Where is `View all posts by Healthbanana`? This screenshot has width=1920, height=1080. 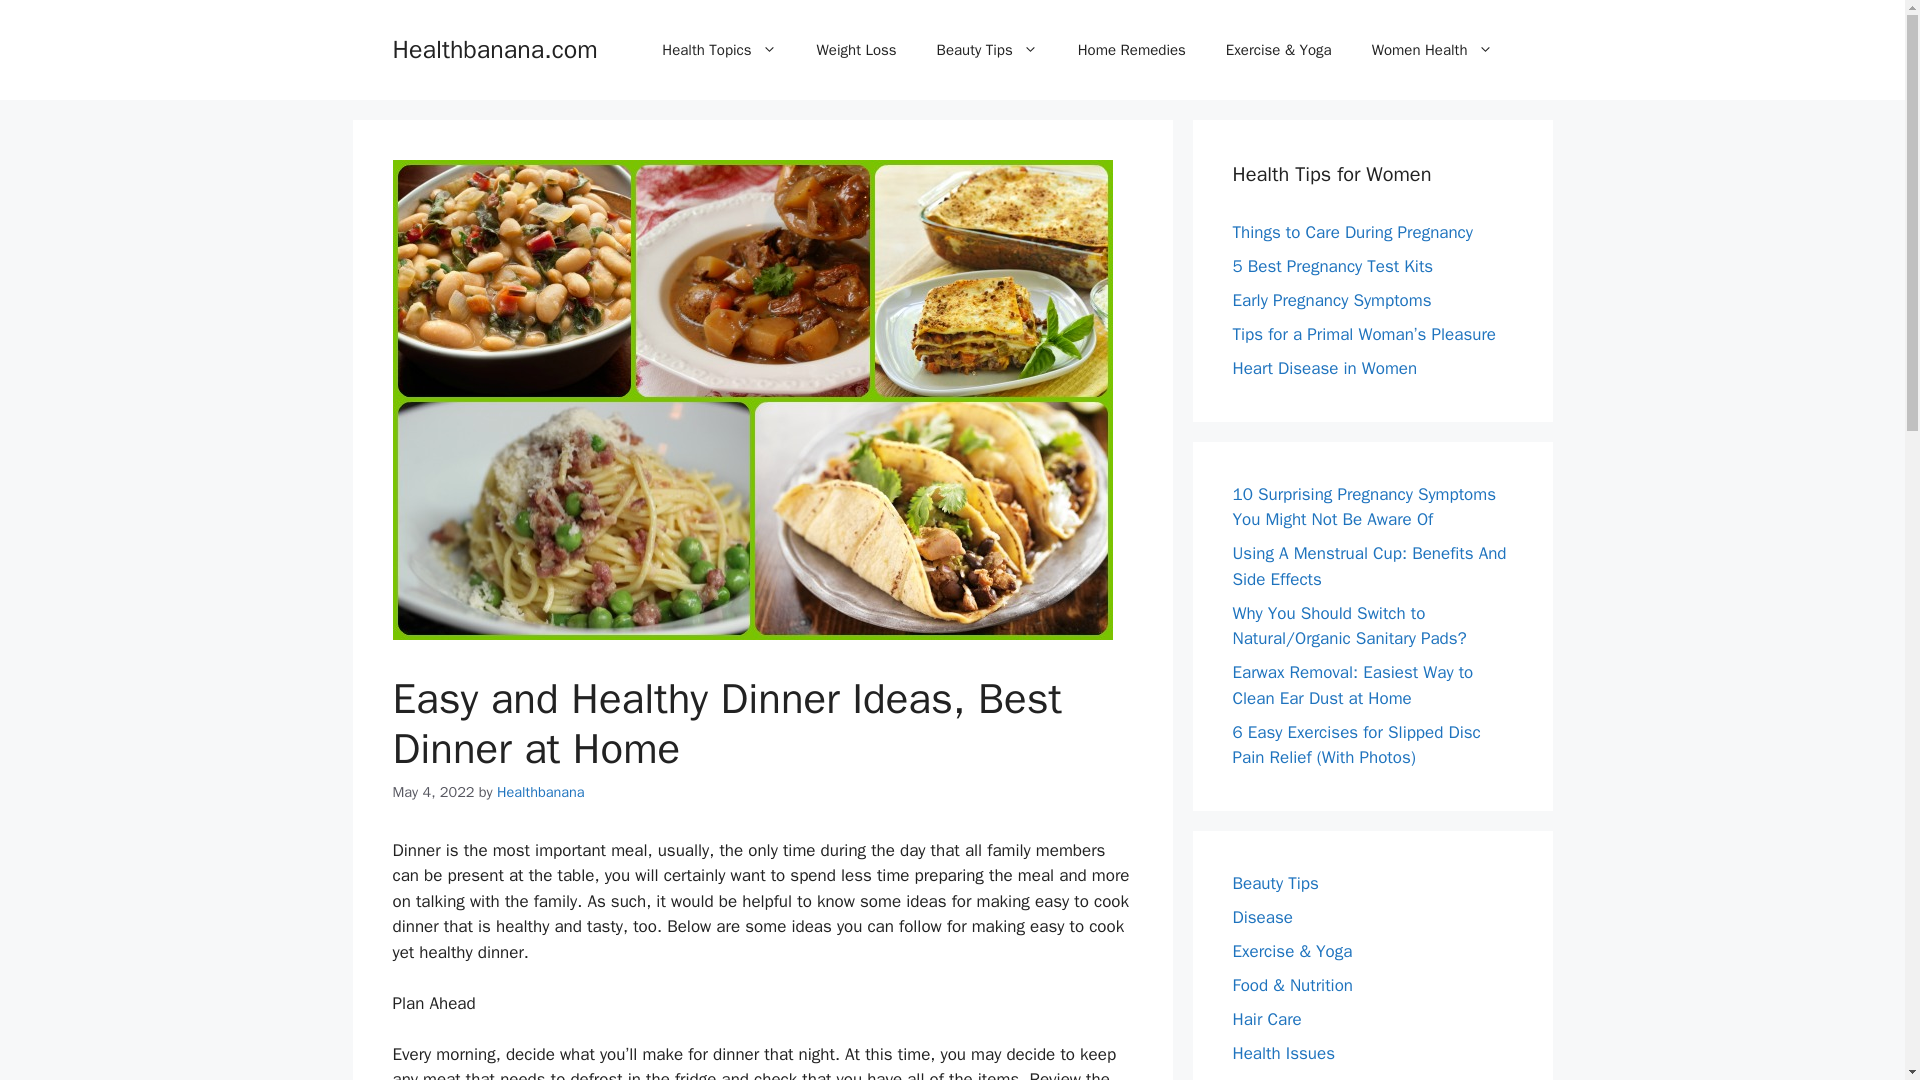
View all posts by Healthbanana is located at coordinates (541, 792).